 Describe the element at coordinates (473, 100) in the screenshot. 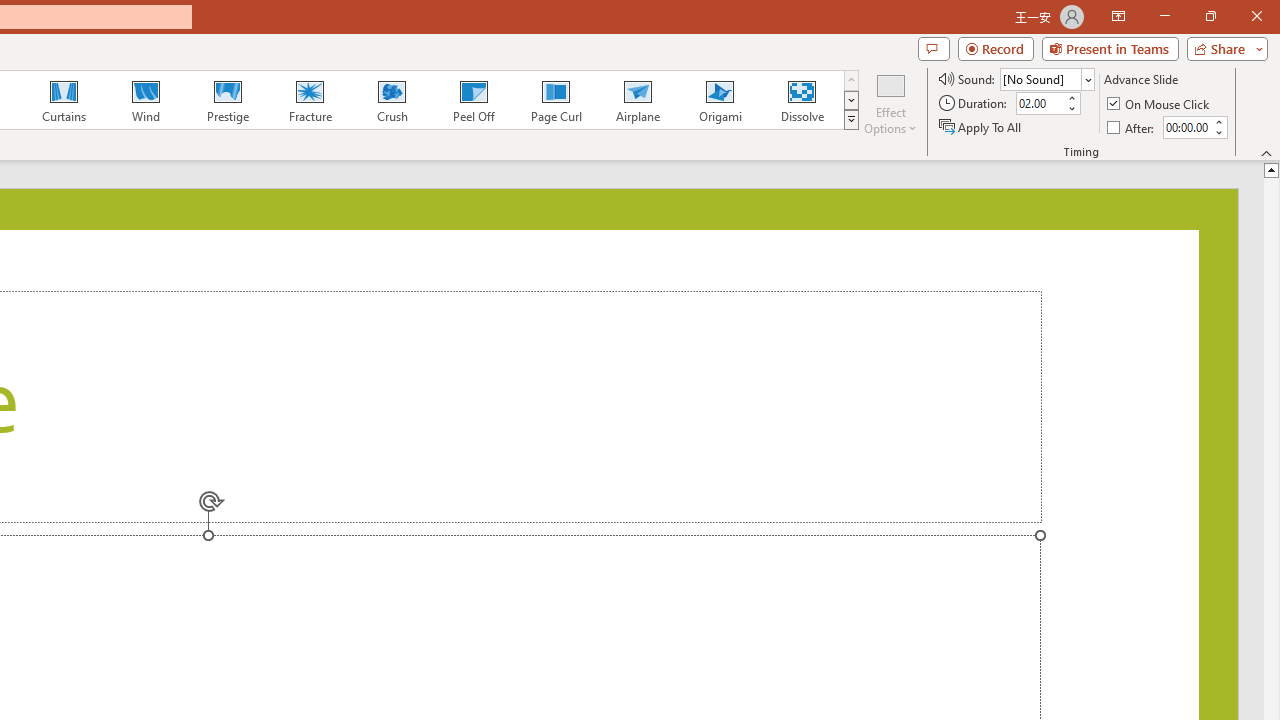

I see `Peel Off` at that location.